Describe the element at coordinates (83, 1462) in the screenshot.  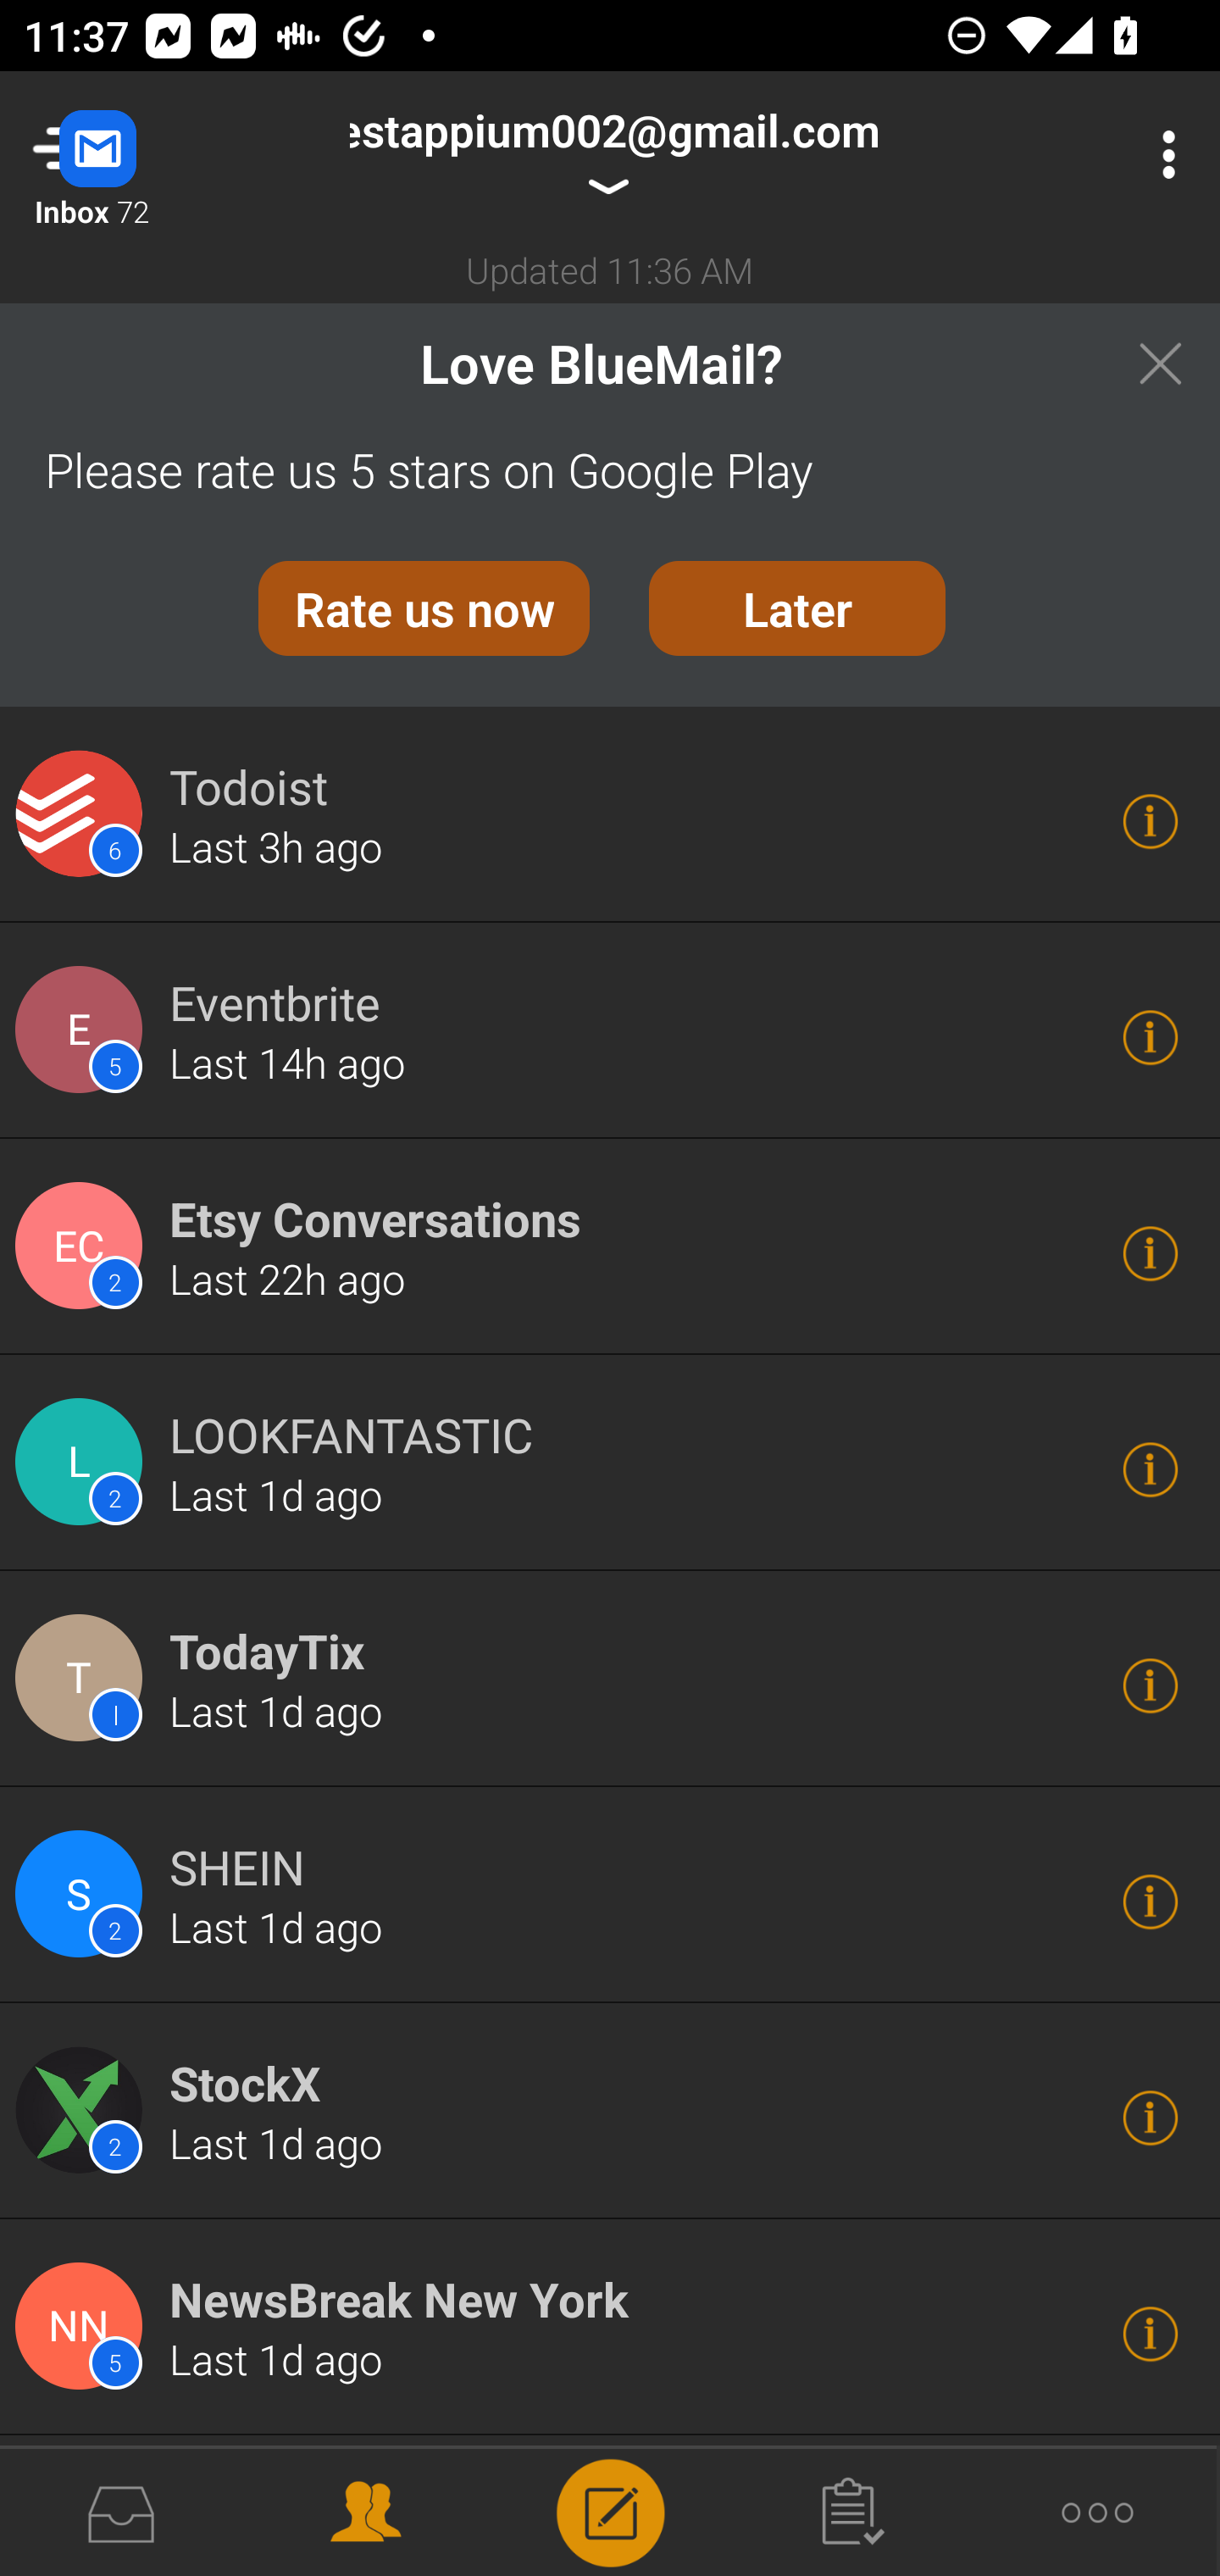
I see `2` at that location.